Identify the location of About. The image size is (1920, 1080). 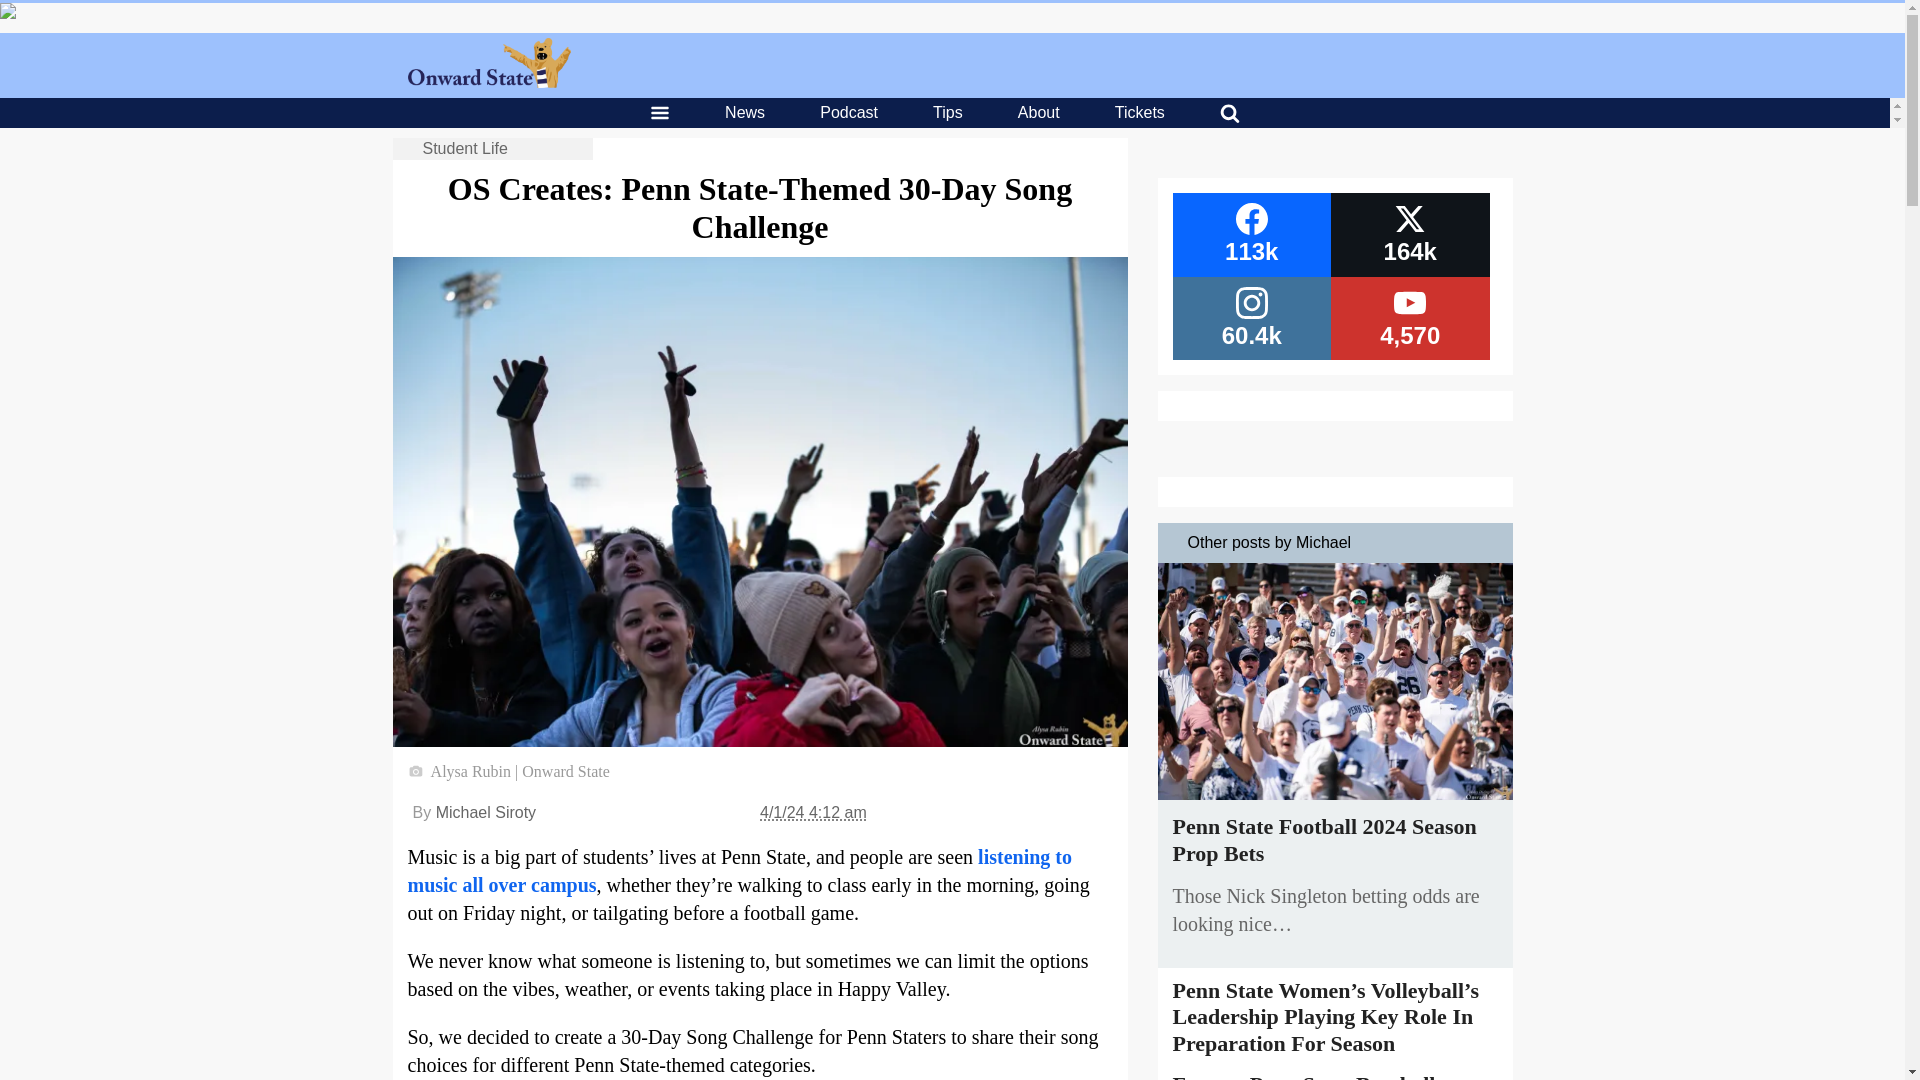
(1038, 112).